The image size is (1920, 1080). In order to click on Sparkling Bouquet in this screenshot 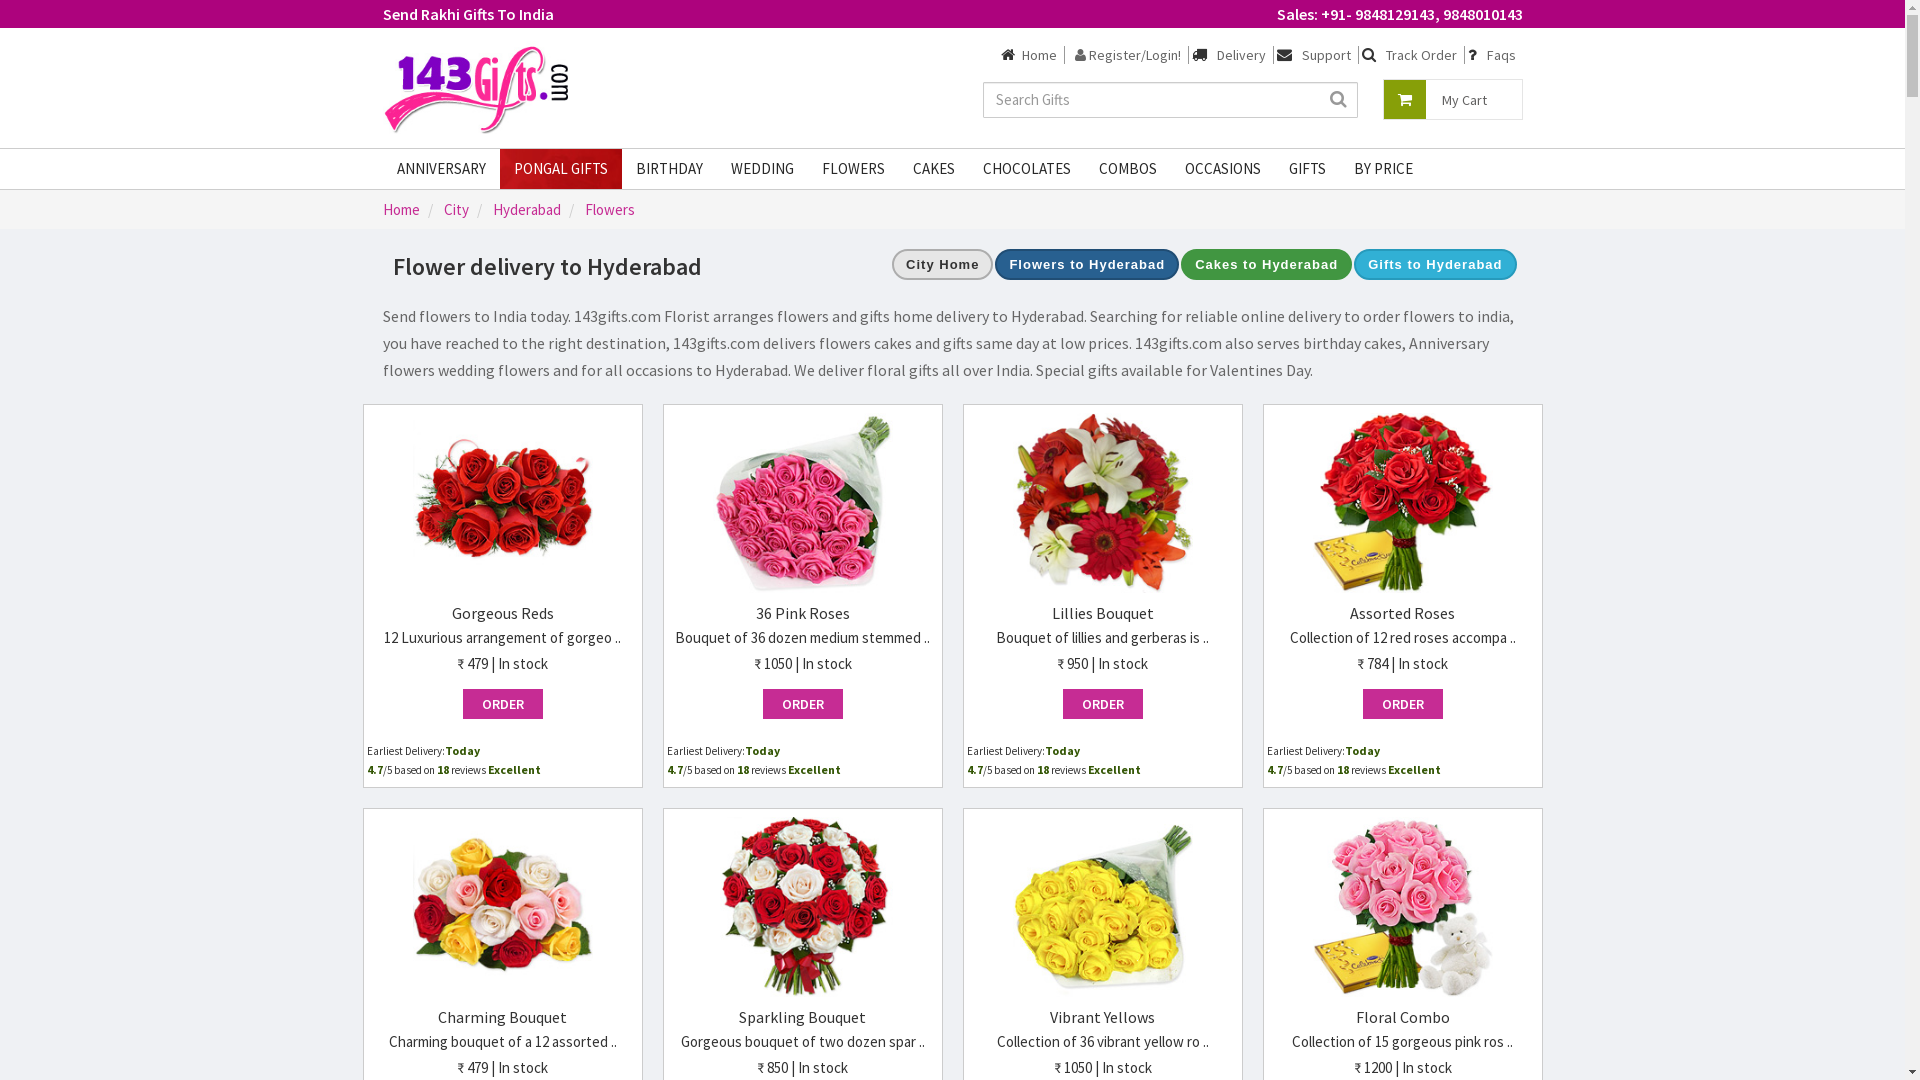, I will do `click(802, 1017)`.